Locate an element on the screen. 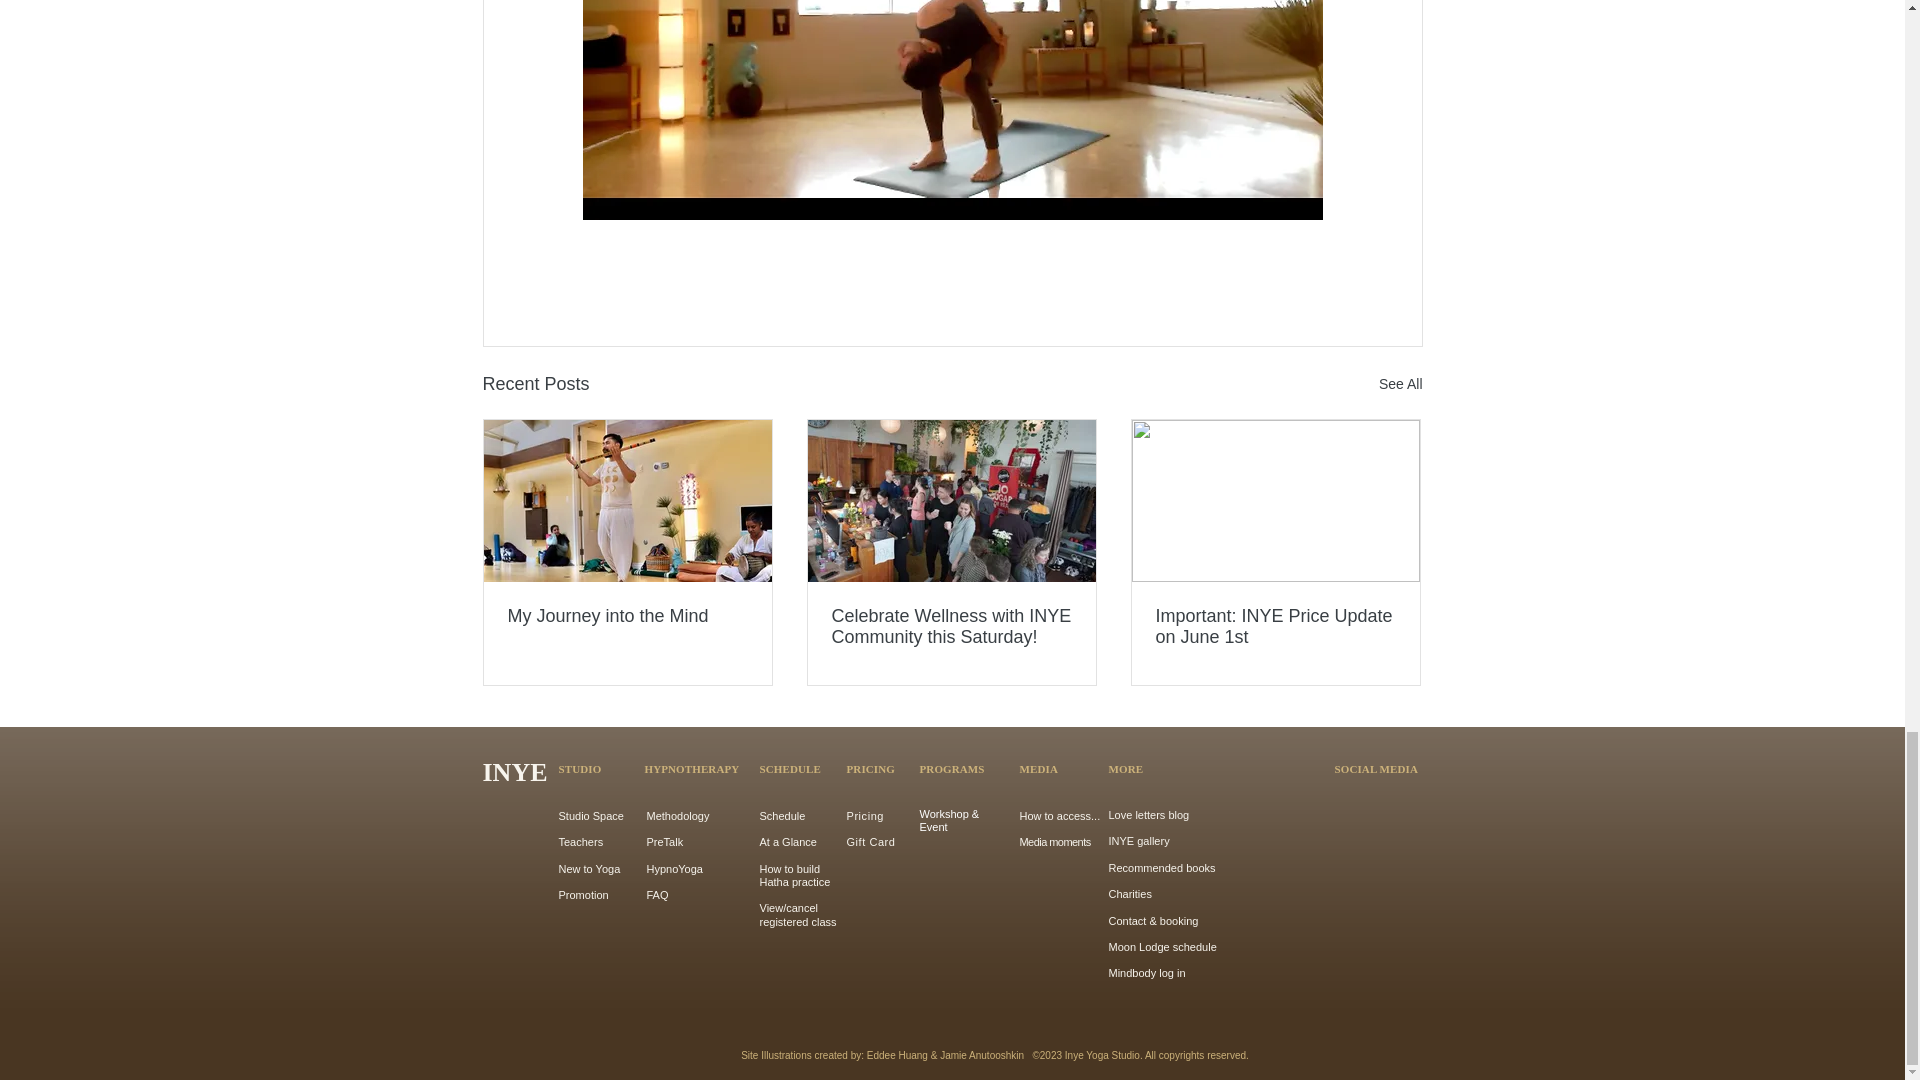 The image size is (1920, 1080). Teachers is located at coordinates (580, 841).